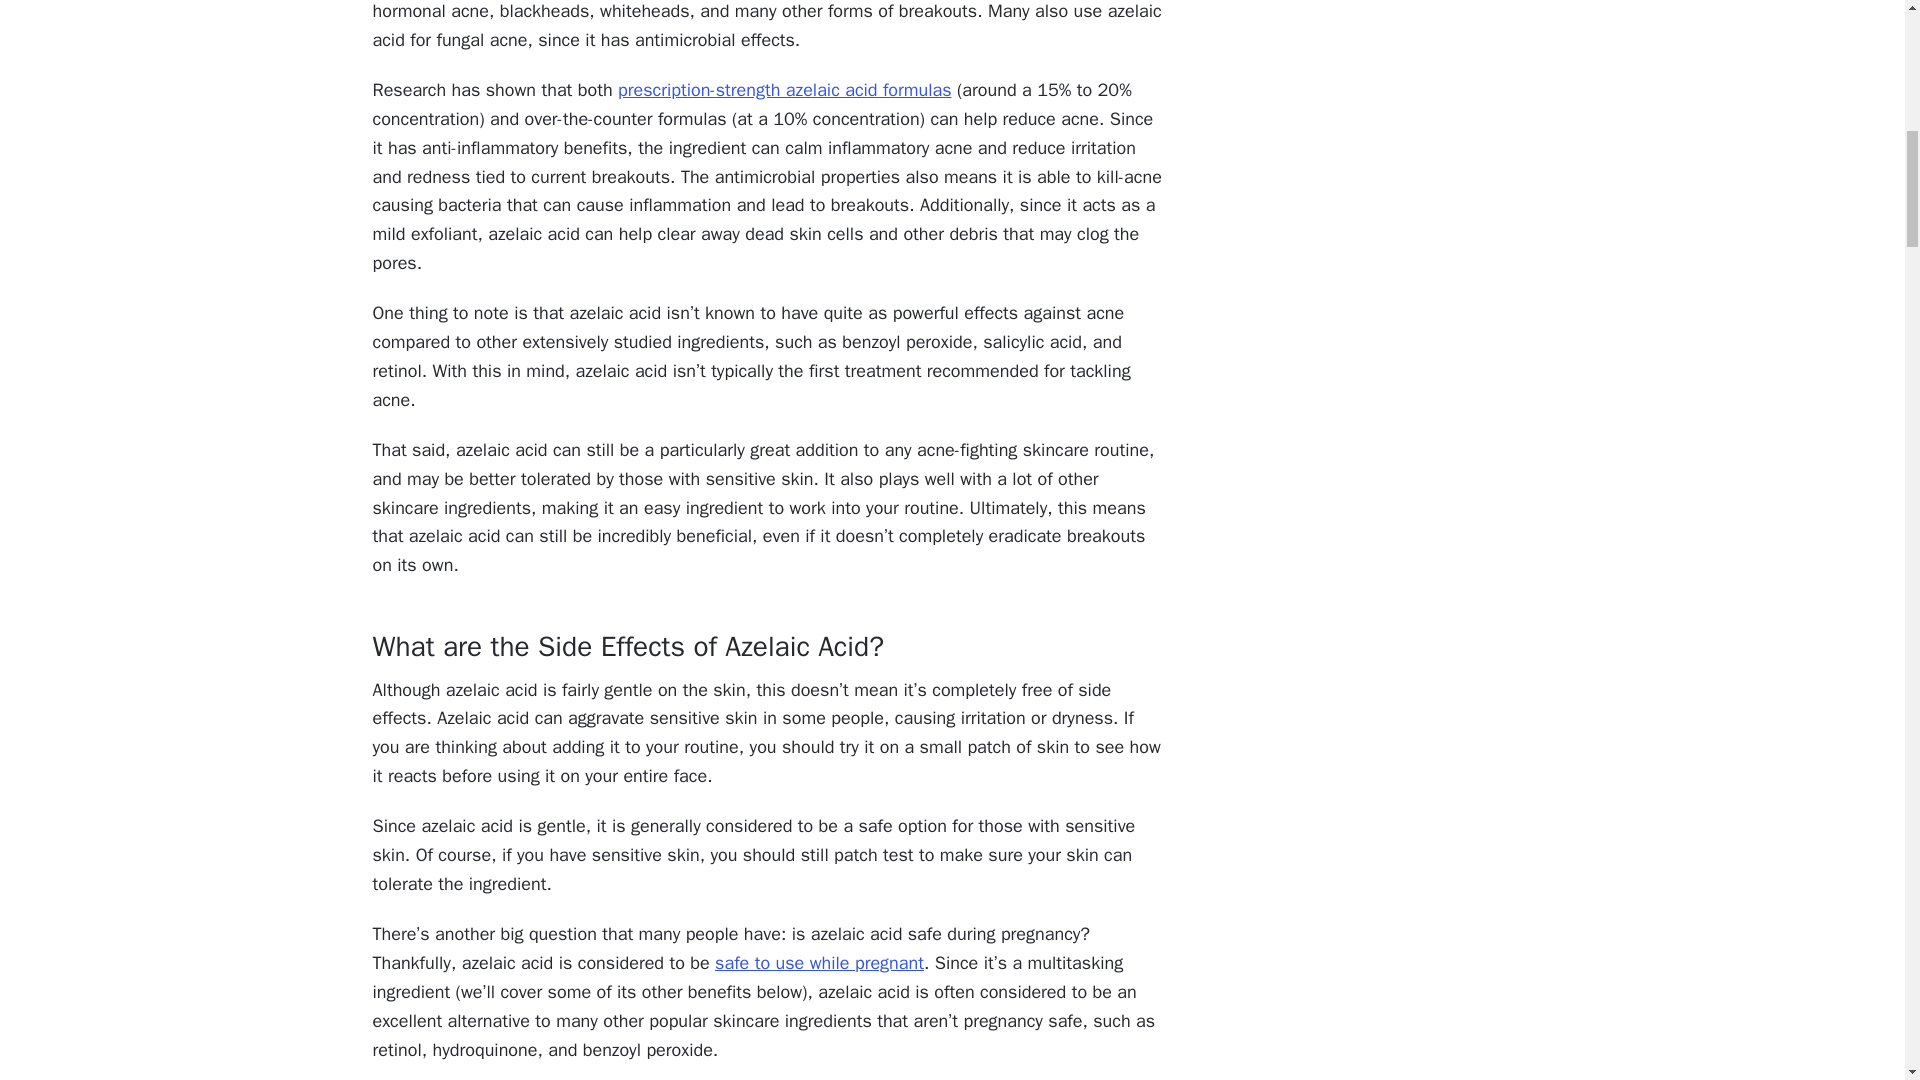  Describe the element at coordinates (1855, 949) in the screenshot. I see `Scroll back to top` at that location.